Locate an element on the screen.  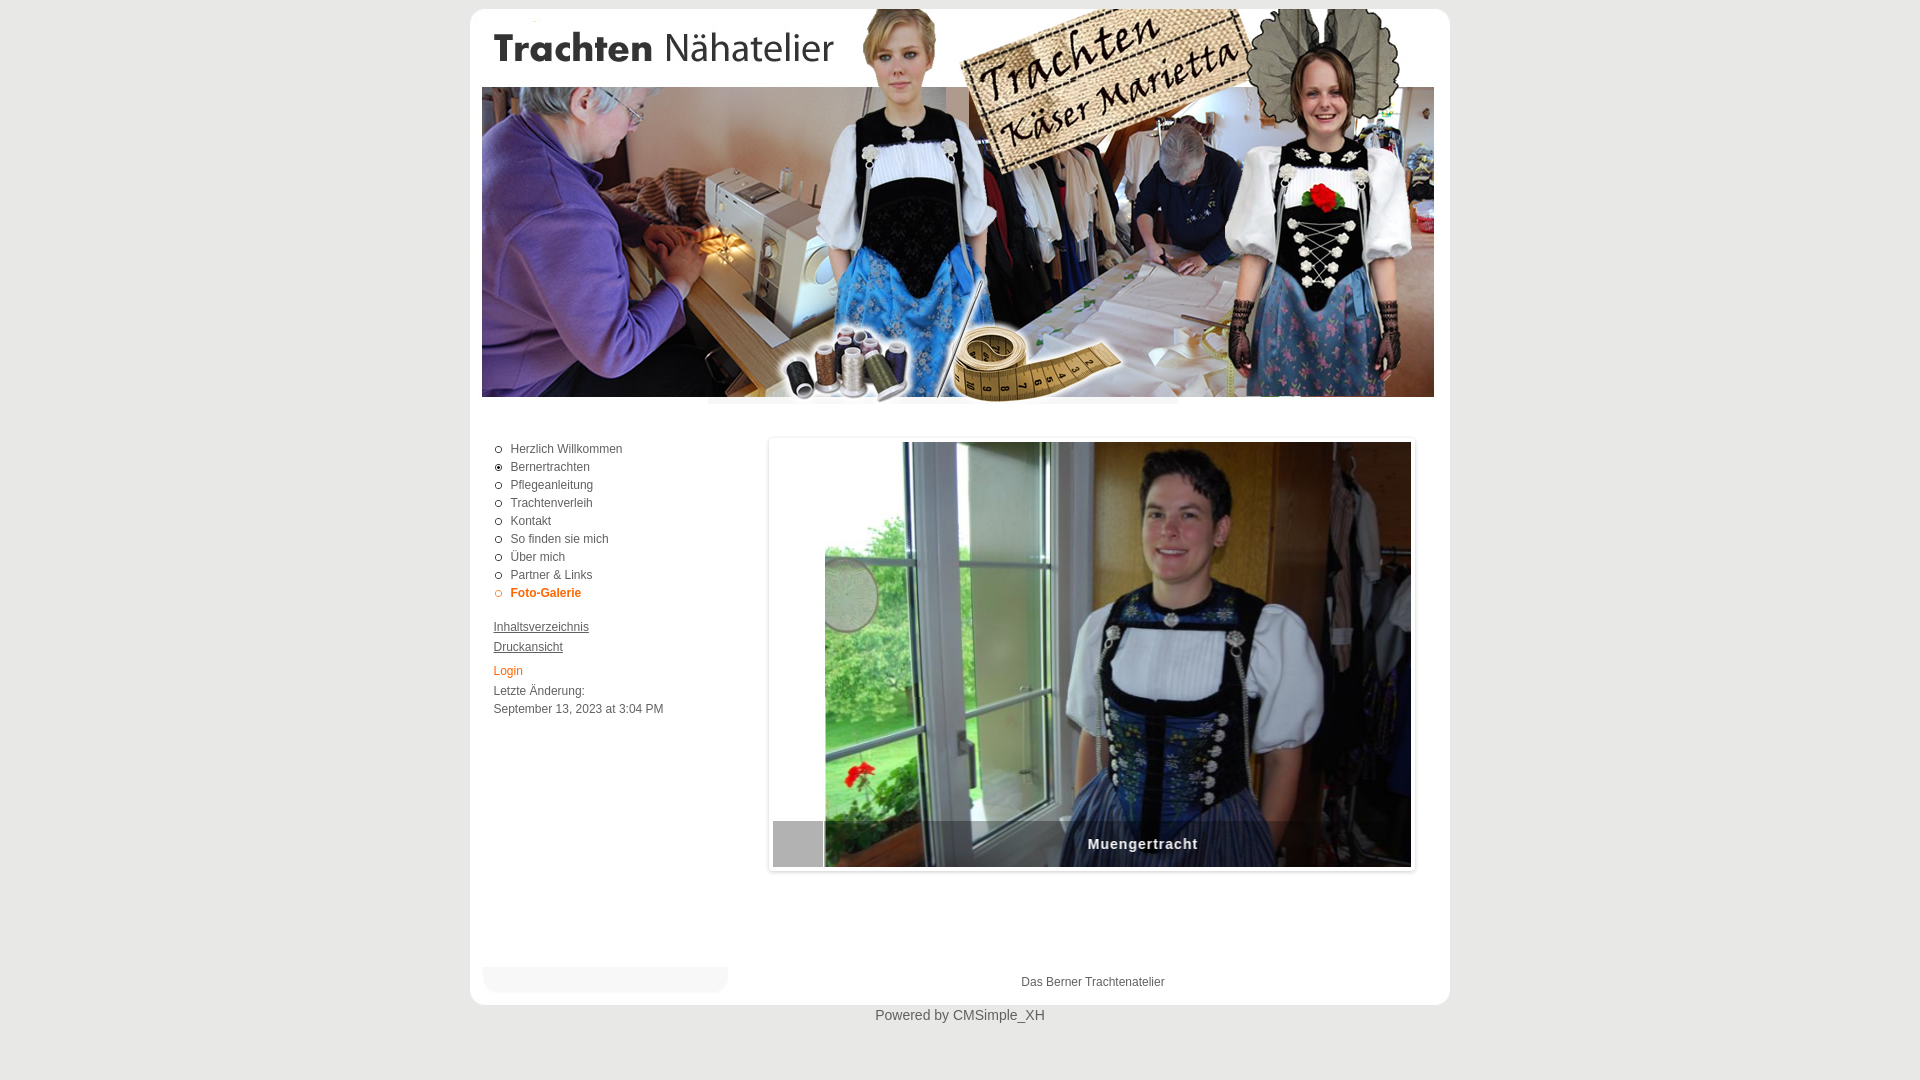
Druckansicht is located at coordinates (528, 647).